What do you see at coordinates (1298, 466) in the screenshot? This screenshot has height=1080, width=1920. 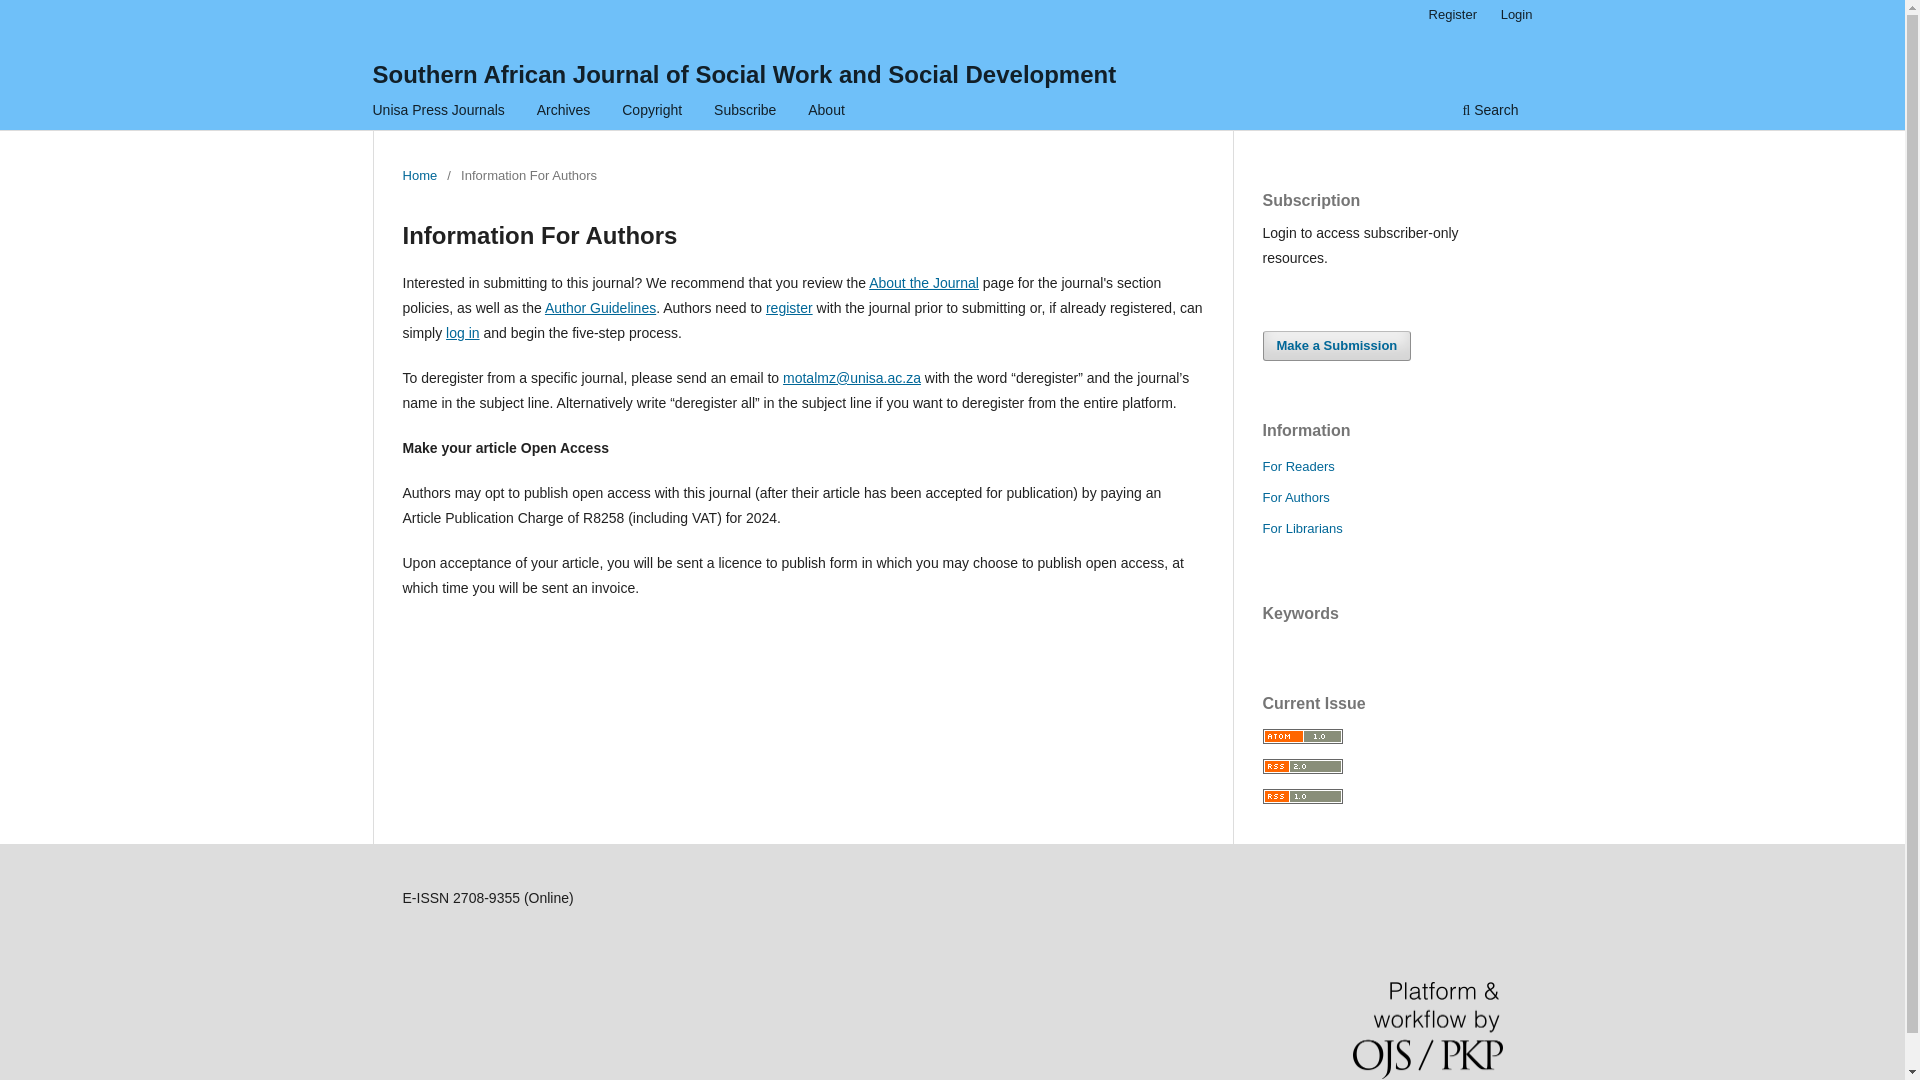 I see `For Readers` at bounding box center [1298, 466].